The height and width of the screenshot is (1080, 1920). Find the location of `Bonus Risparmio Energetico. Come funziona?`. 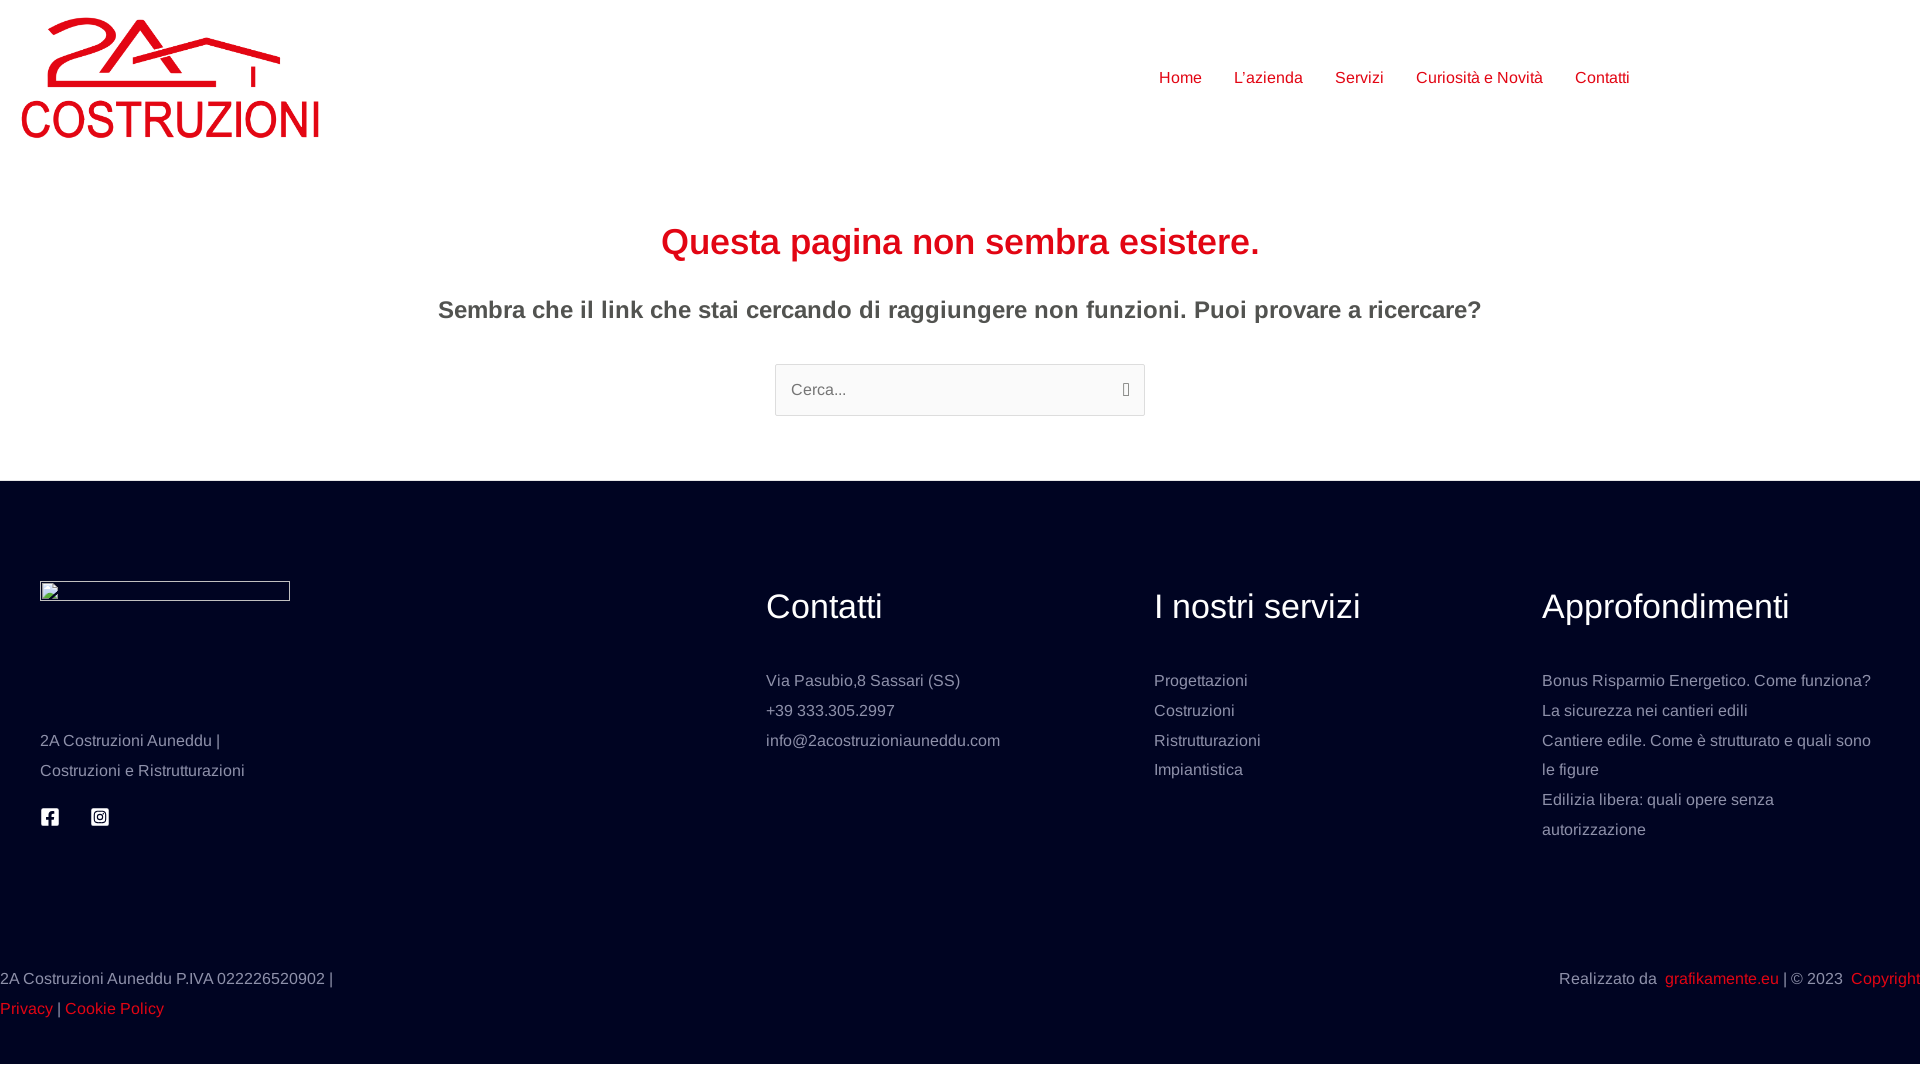

Bonus Risparmio Energetico. Come funziona? is located at coordinates (1706, 680).